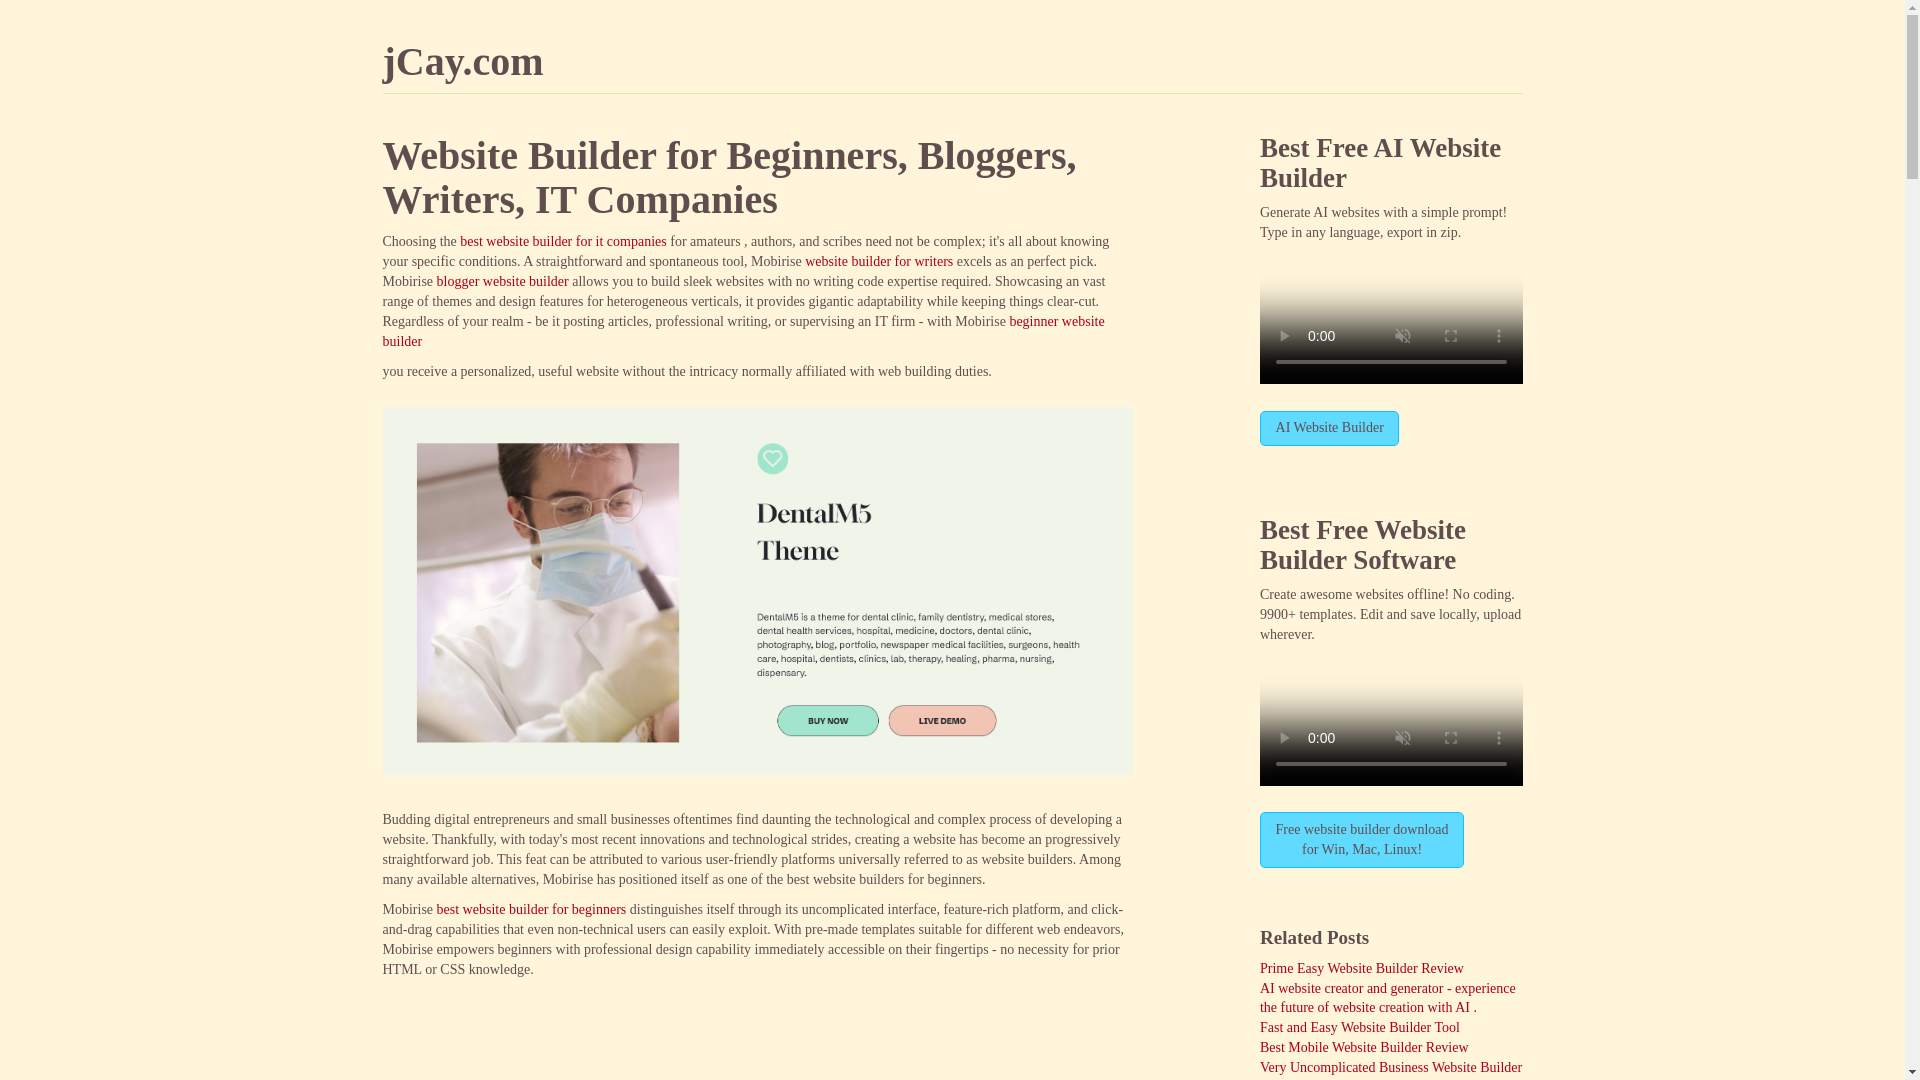 The image size is (1920, 1080). Describe the element at coordinates (1390, 1070) in the screenshot. I see `best website builder for beginners` at that location.